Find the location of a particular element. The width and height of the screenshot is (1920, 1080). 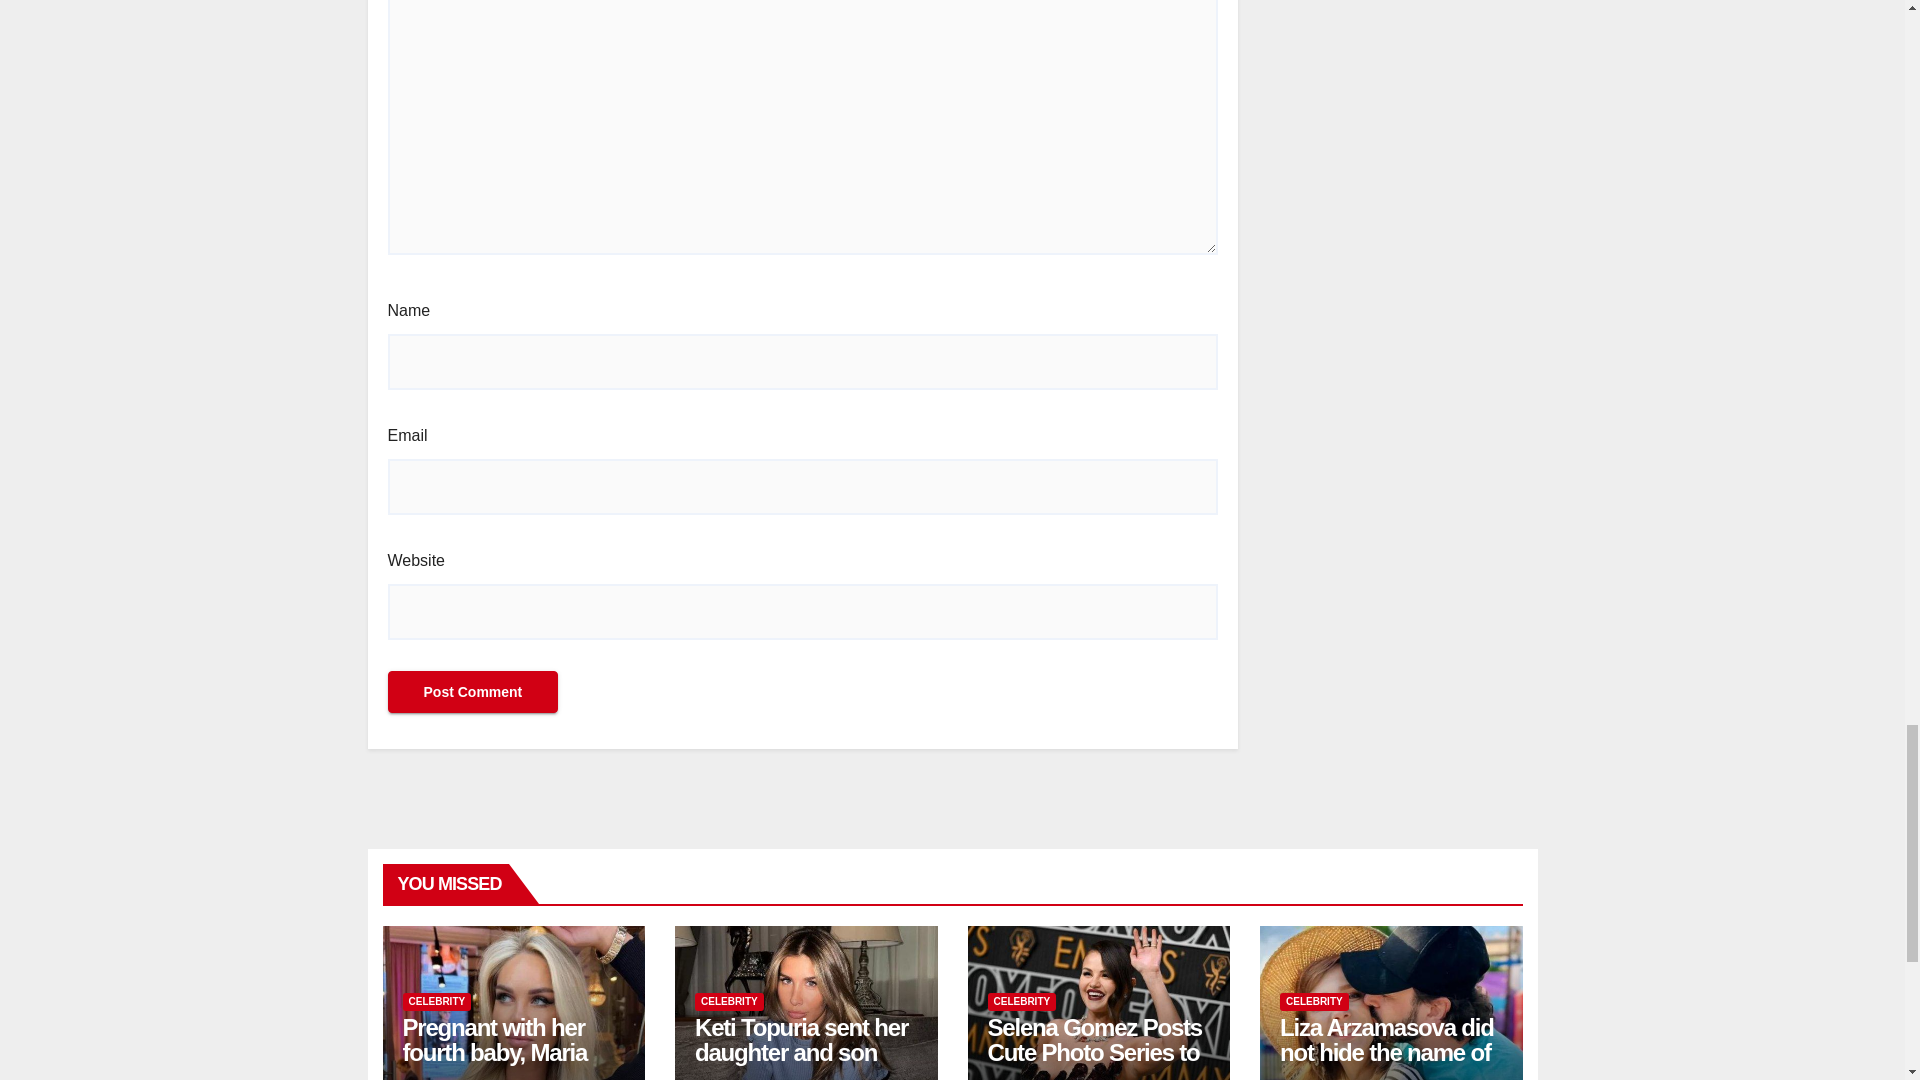

CELEBRITY is located at coordinates (730, 1001).